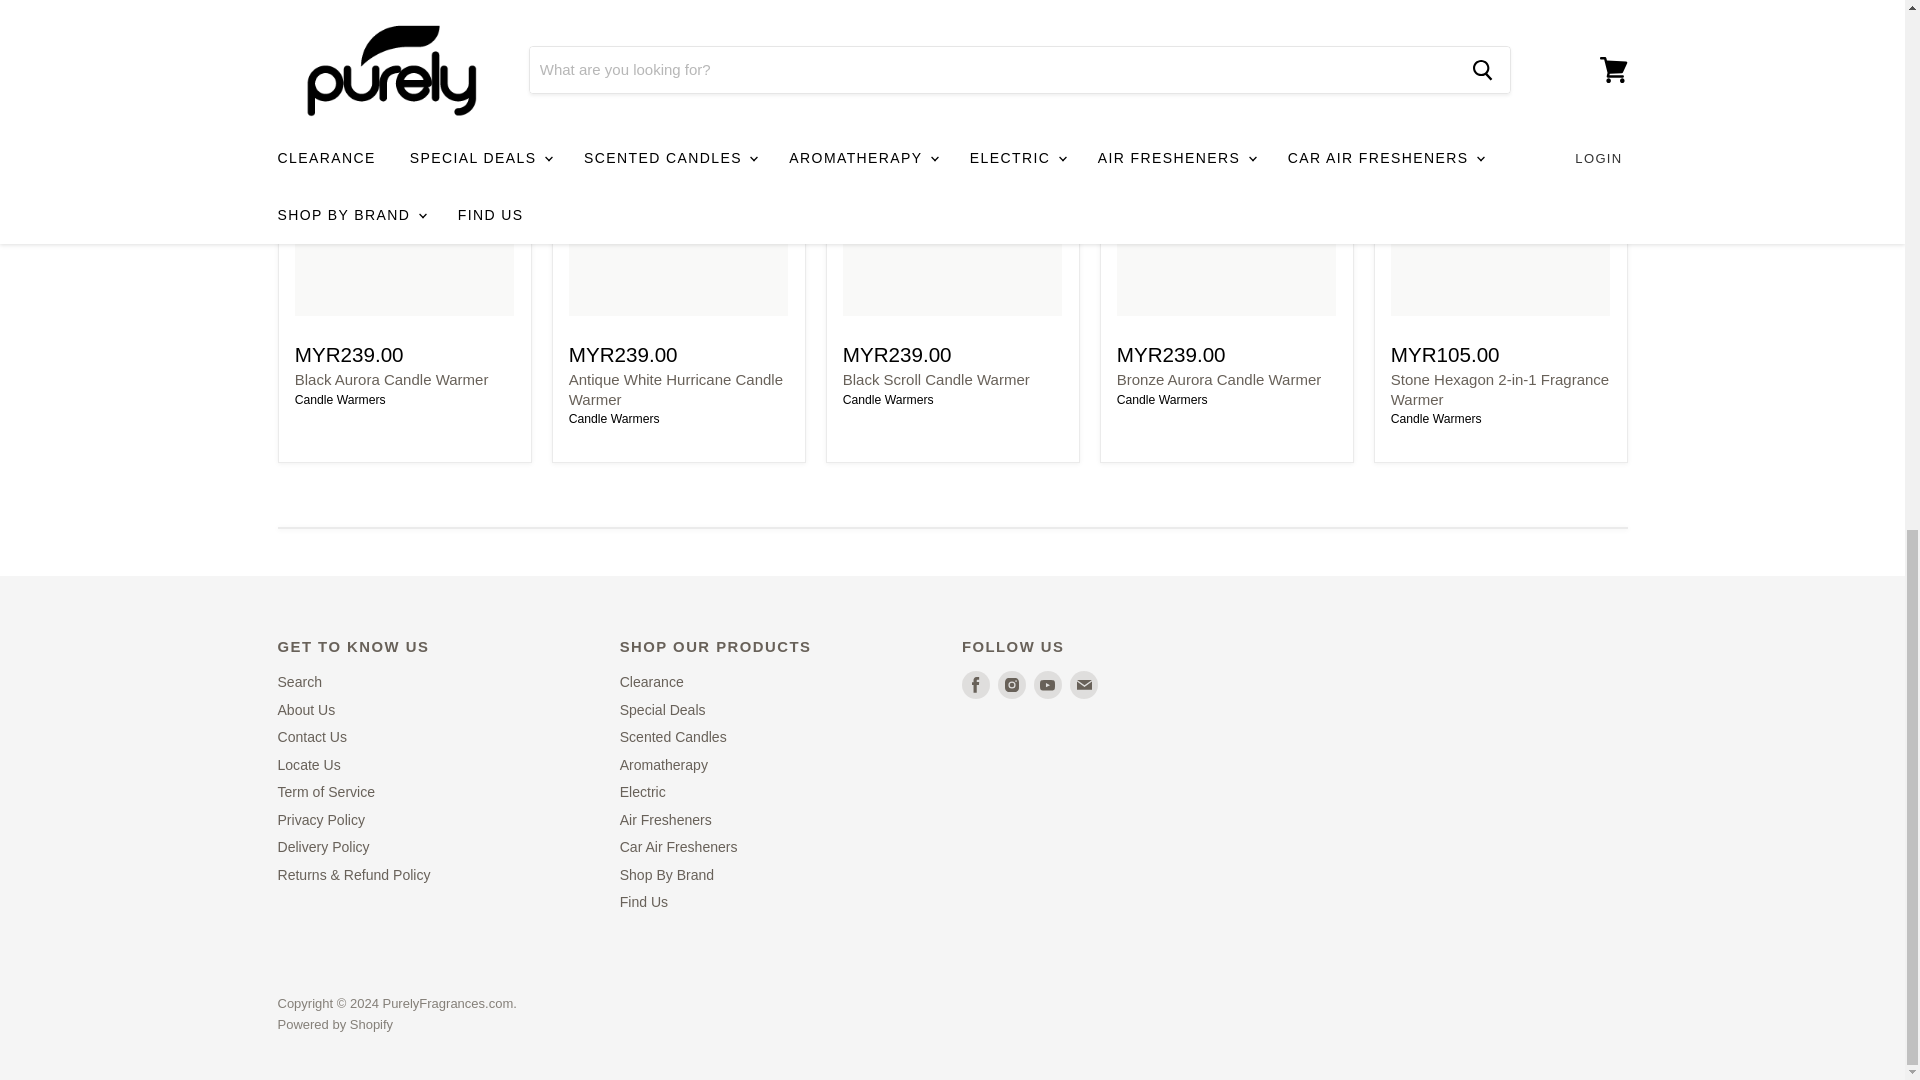 This screenshot has height=1080, width=1920. Describe the element at coordinates (340, 400) in the screenshot. I see `Candle Warmers` at that location.